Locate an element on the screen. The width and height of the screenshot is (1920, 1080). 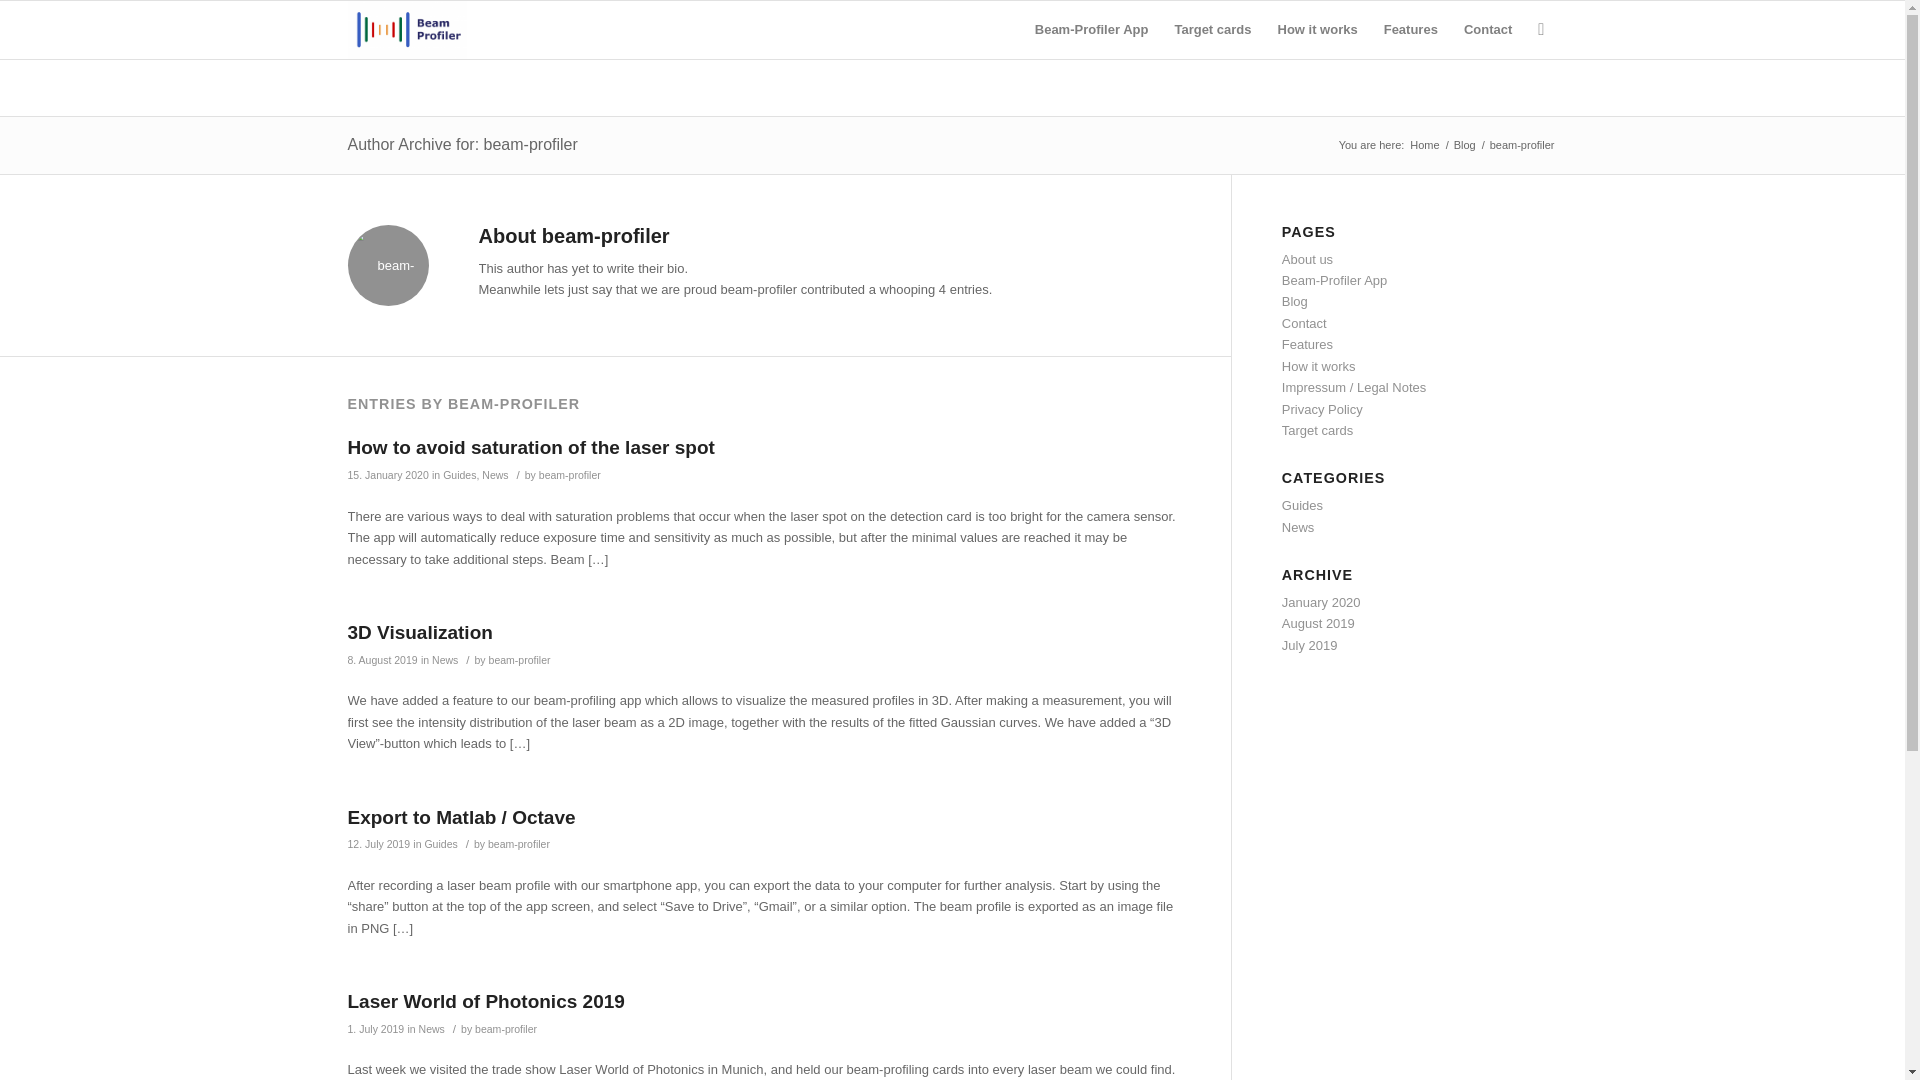
Posts by beam-profiler is located at coordinates (518, 844).